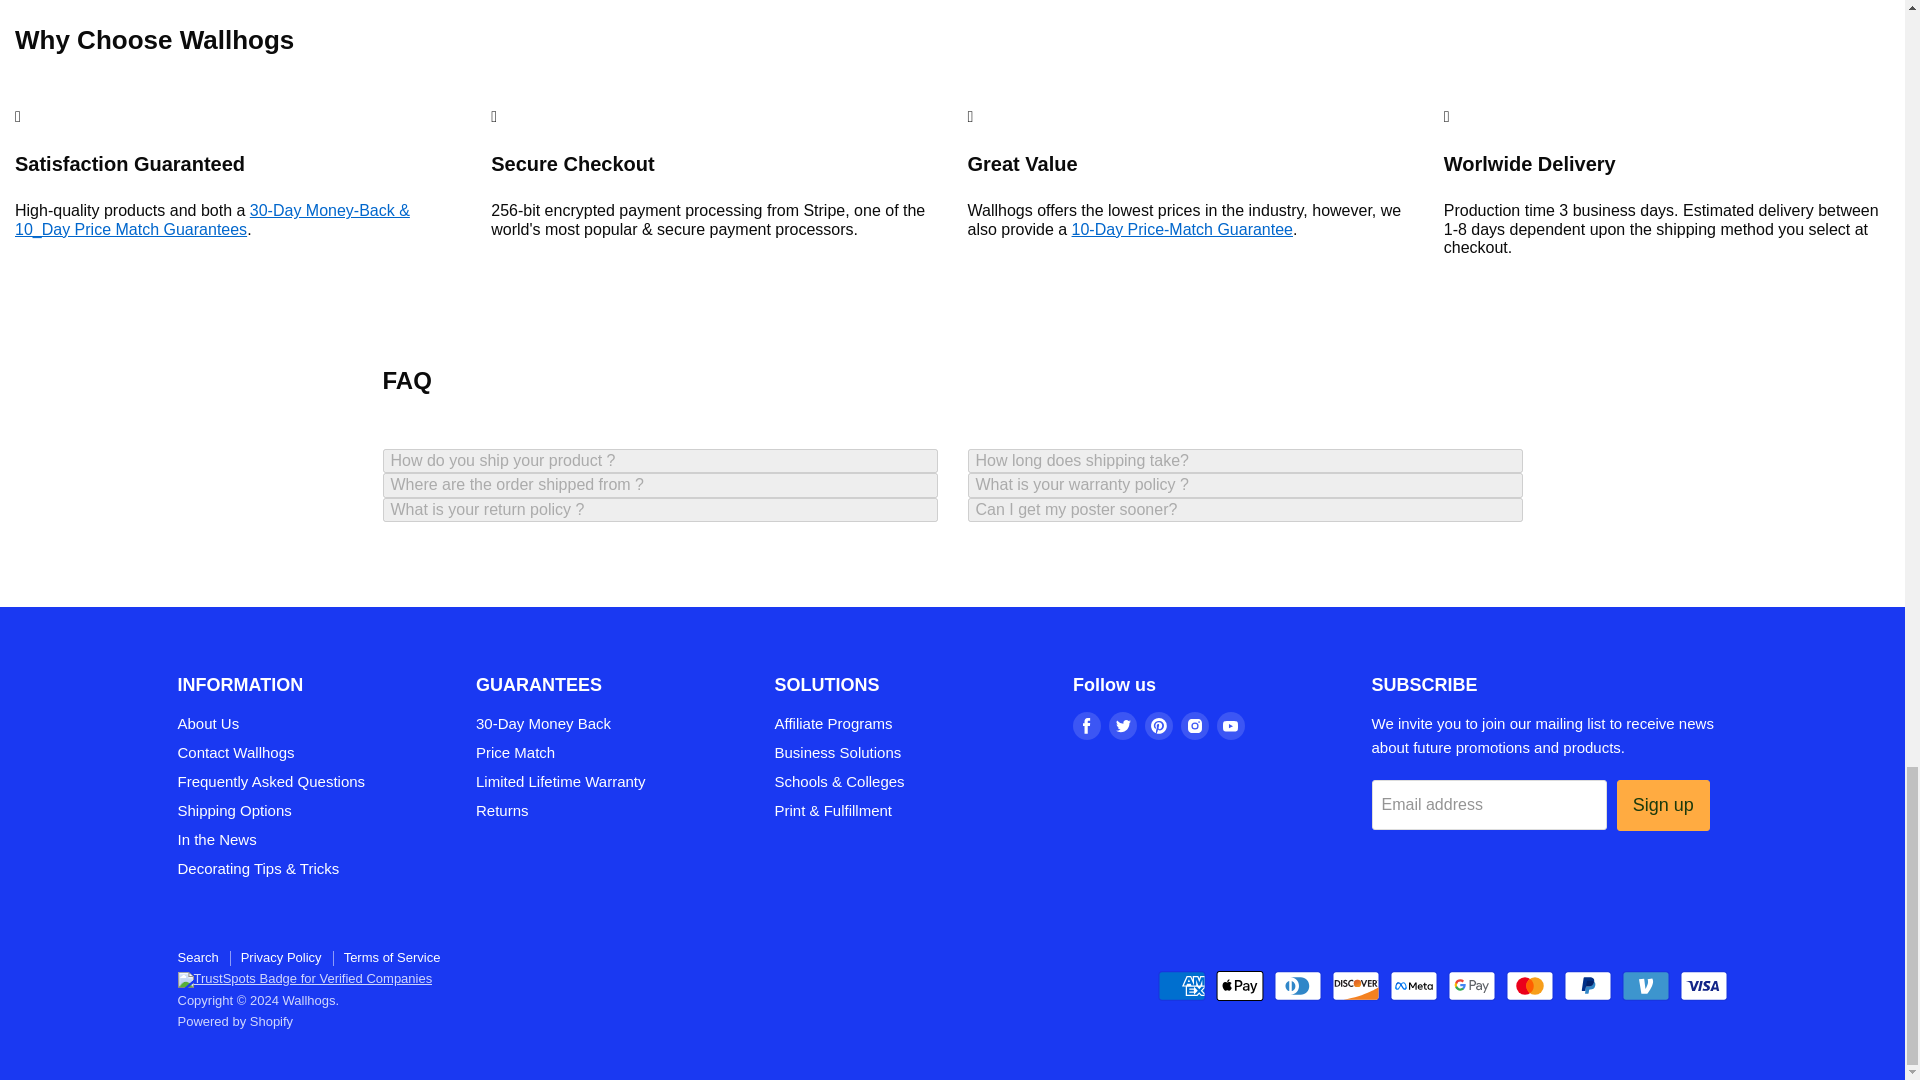 Image resolution: width=1920 pixels, height=1080 pixels. Describe the element at coordinates (1646, 986) in the screenshot. I see `Venmo` at that location.